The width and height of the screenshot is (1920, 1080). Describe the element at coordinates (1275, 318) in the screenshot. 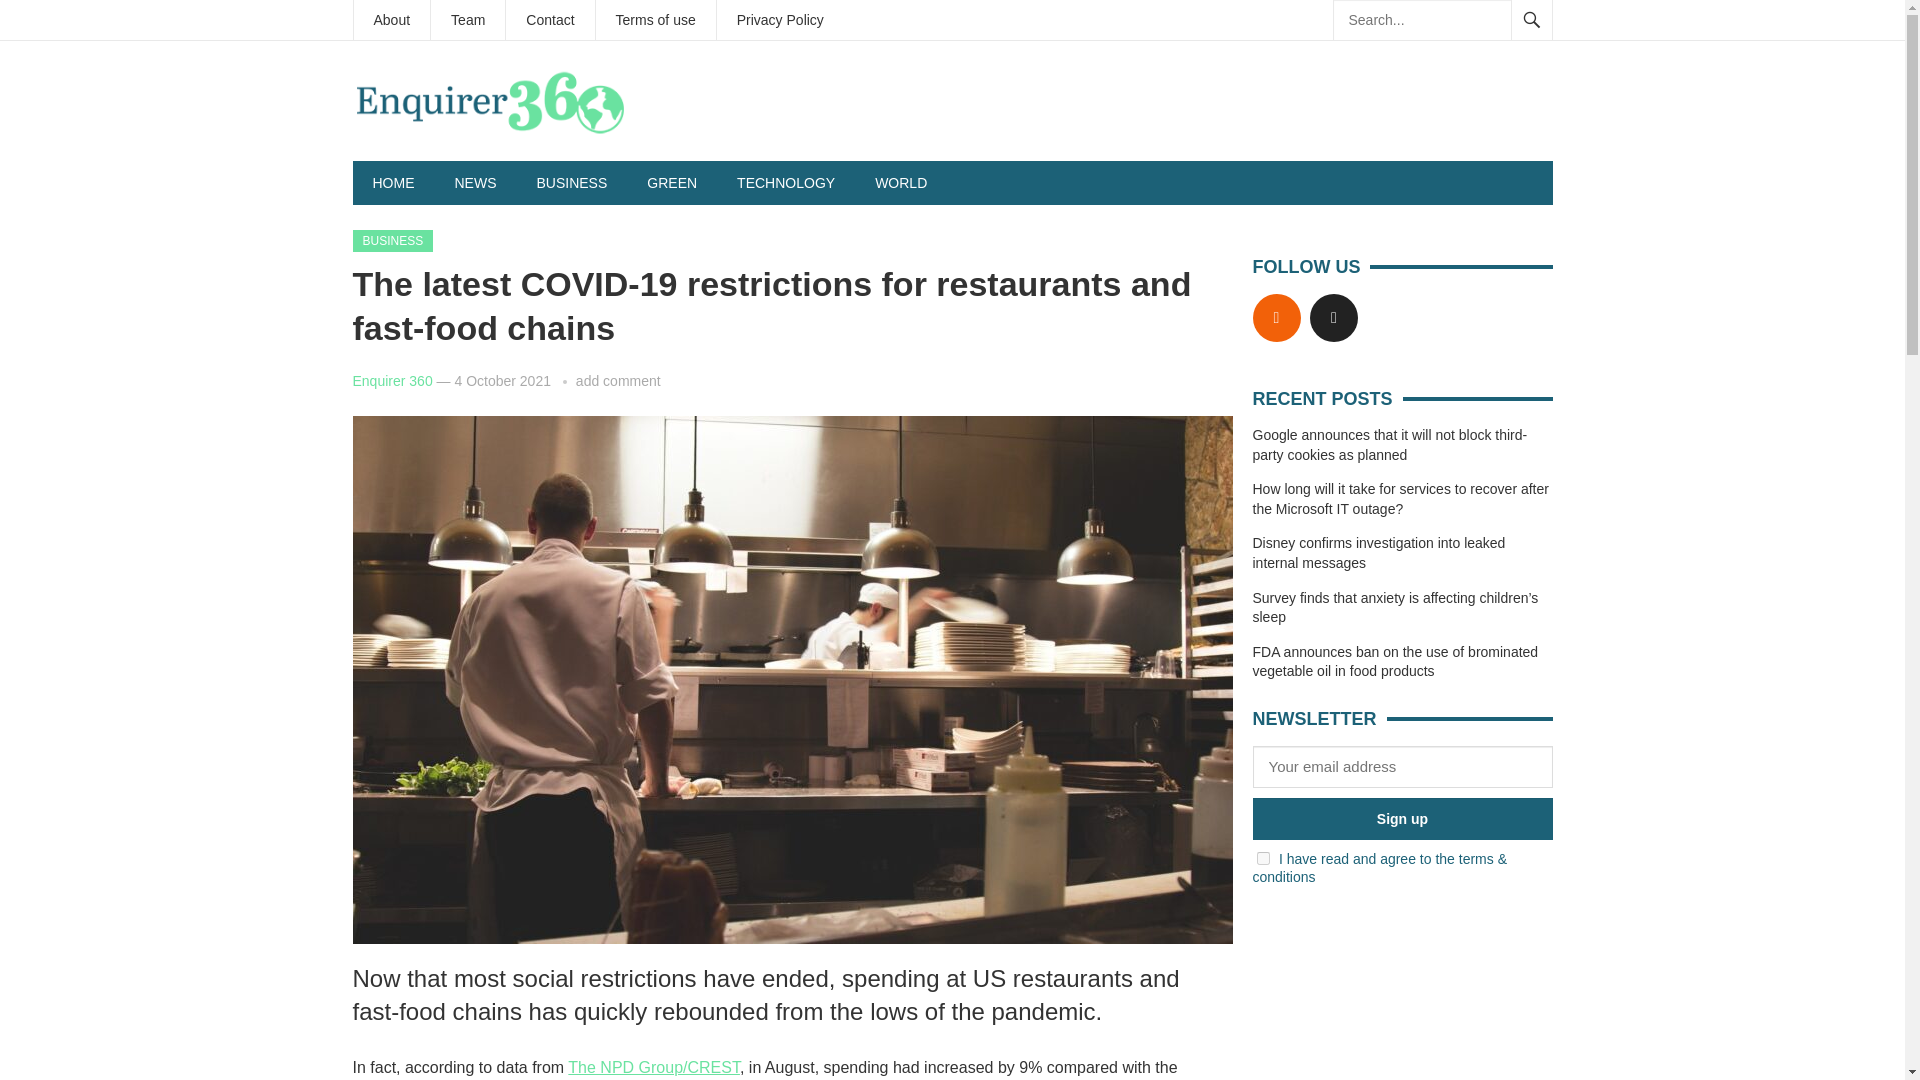

I see `RSS` at that location.